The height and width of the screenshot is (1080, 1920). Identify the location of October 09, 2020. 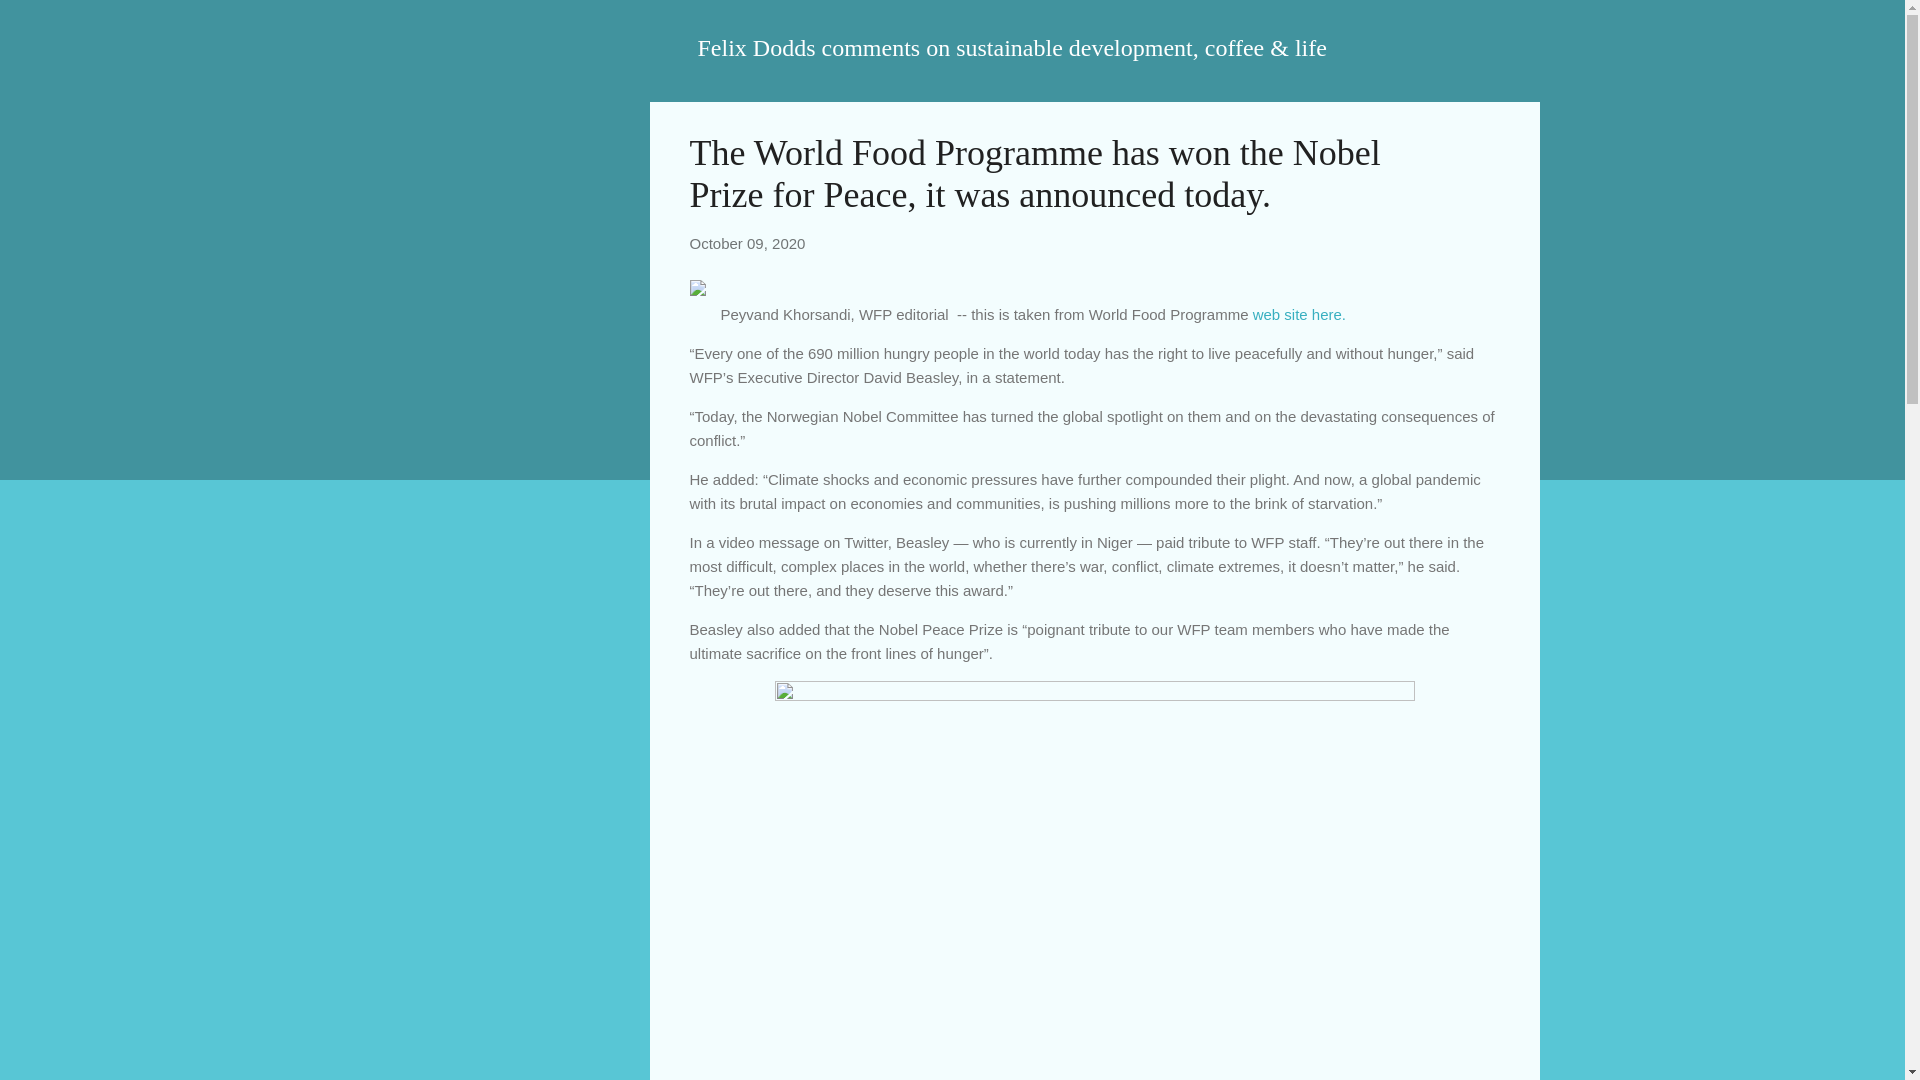
(748, 243).